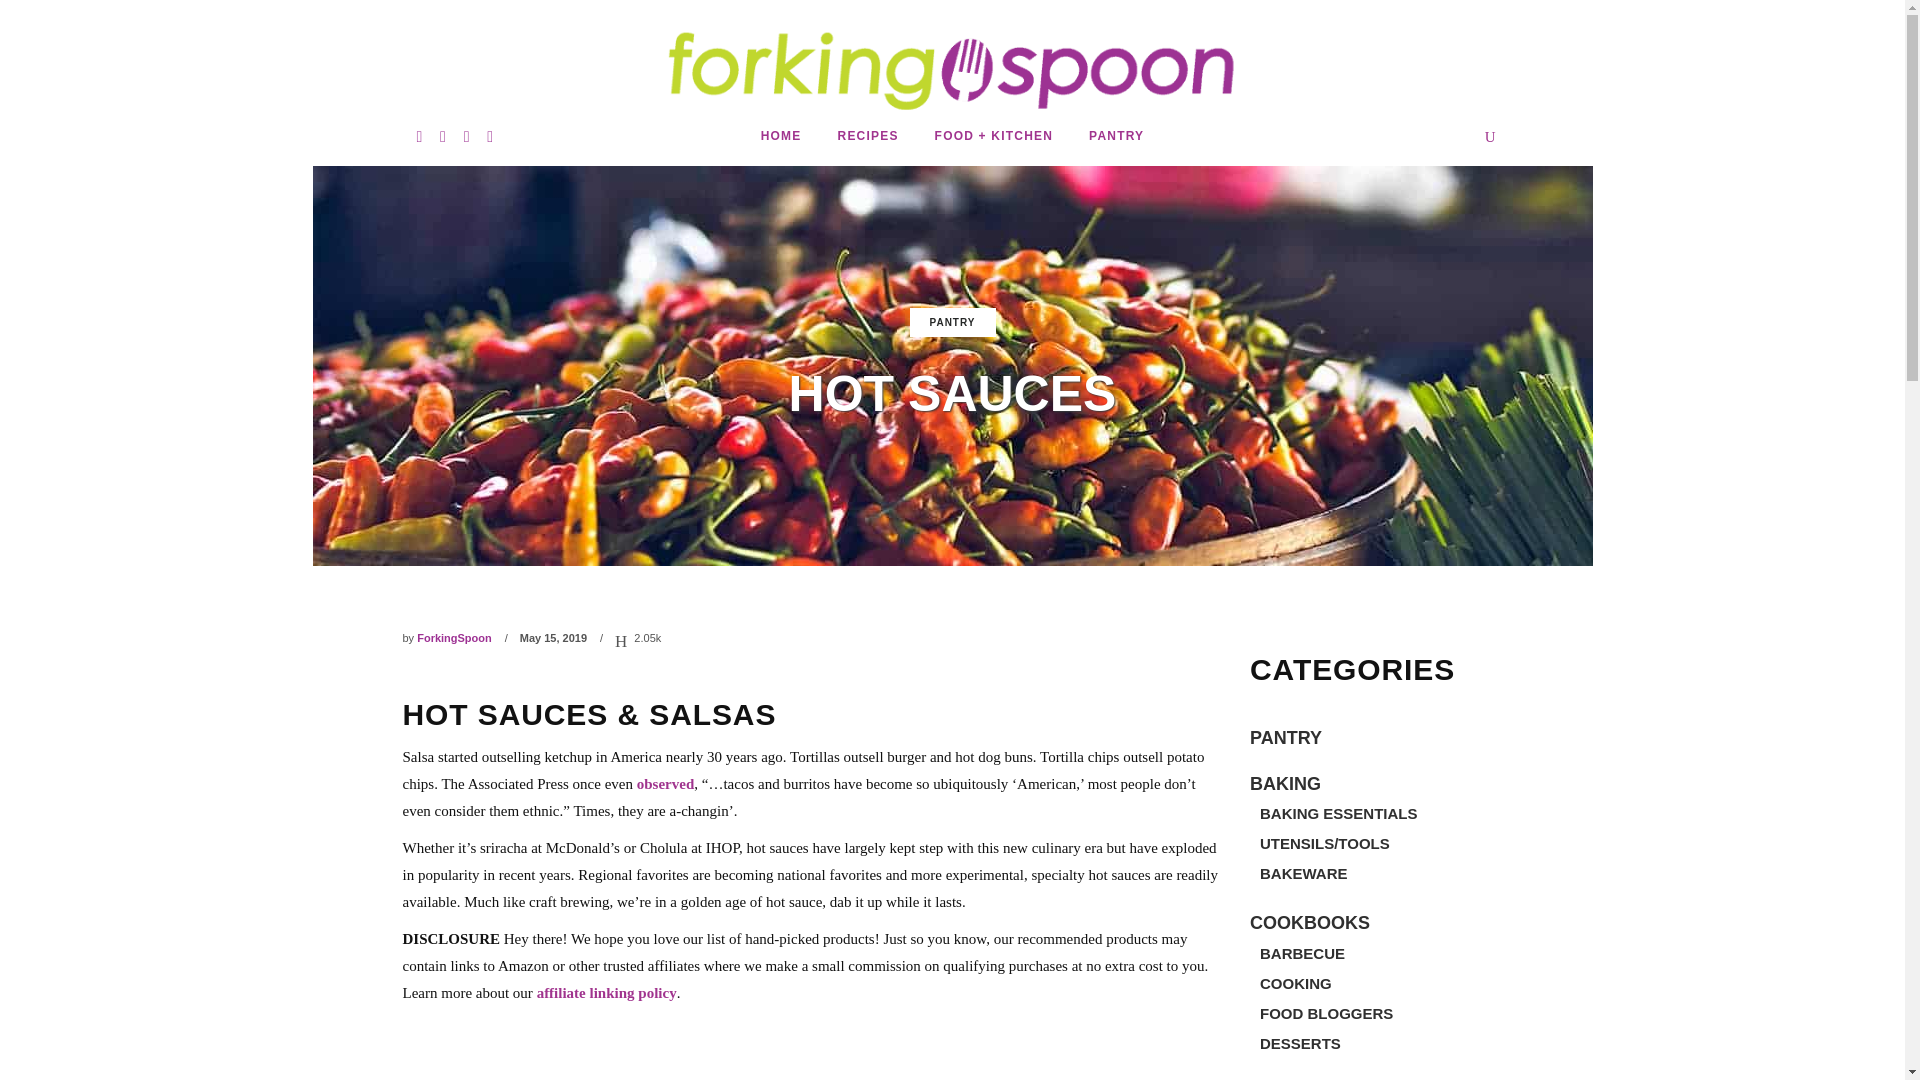 The image size is (1920, 1080). What do you see at coordinates (781, 136) in the screenshot?
I see `HOME` at bounding box center [781, 136].